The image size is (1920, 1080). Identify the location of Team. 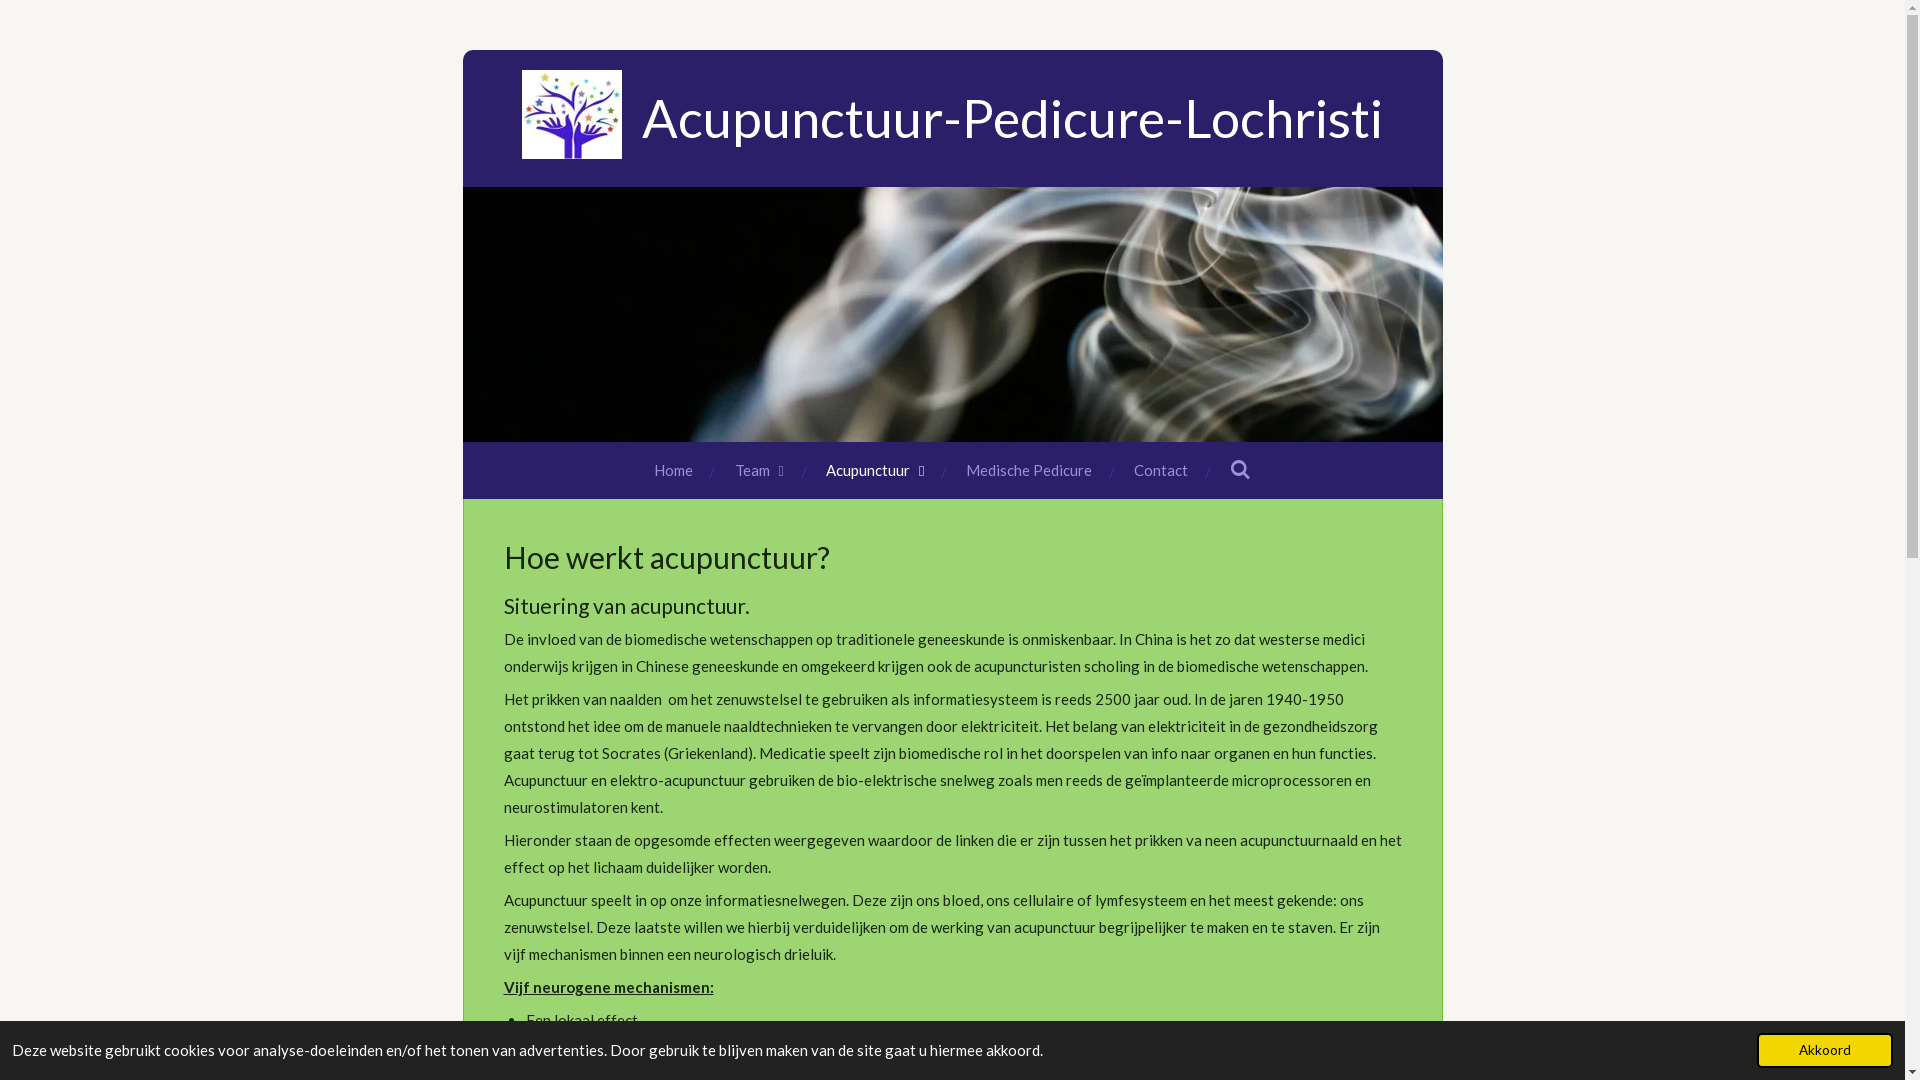
(760, 470).